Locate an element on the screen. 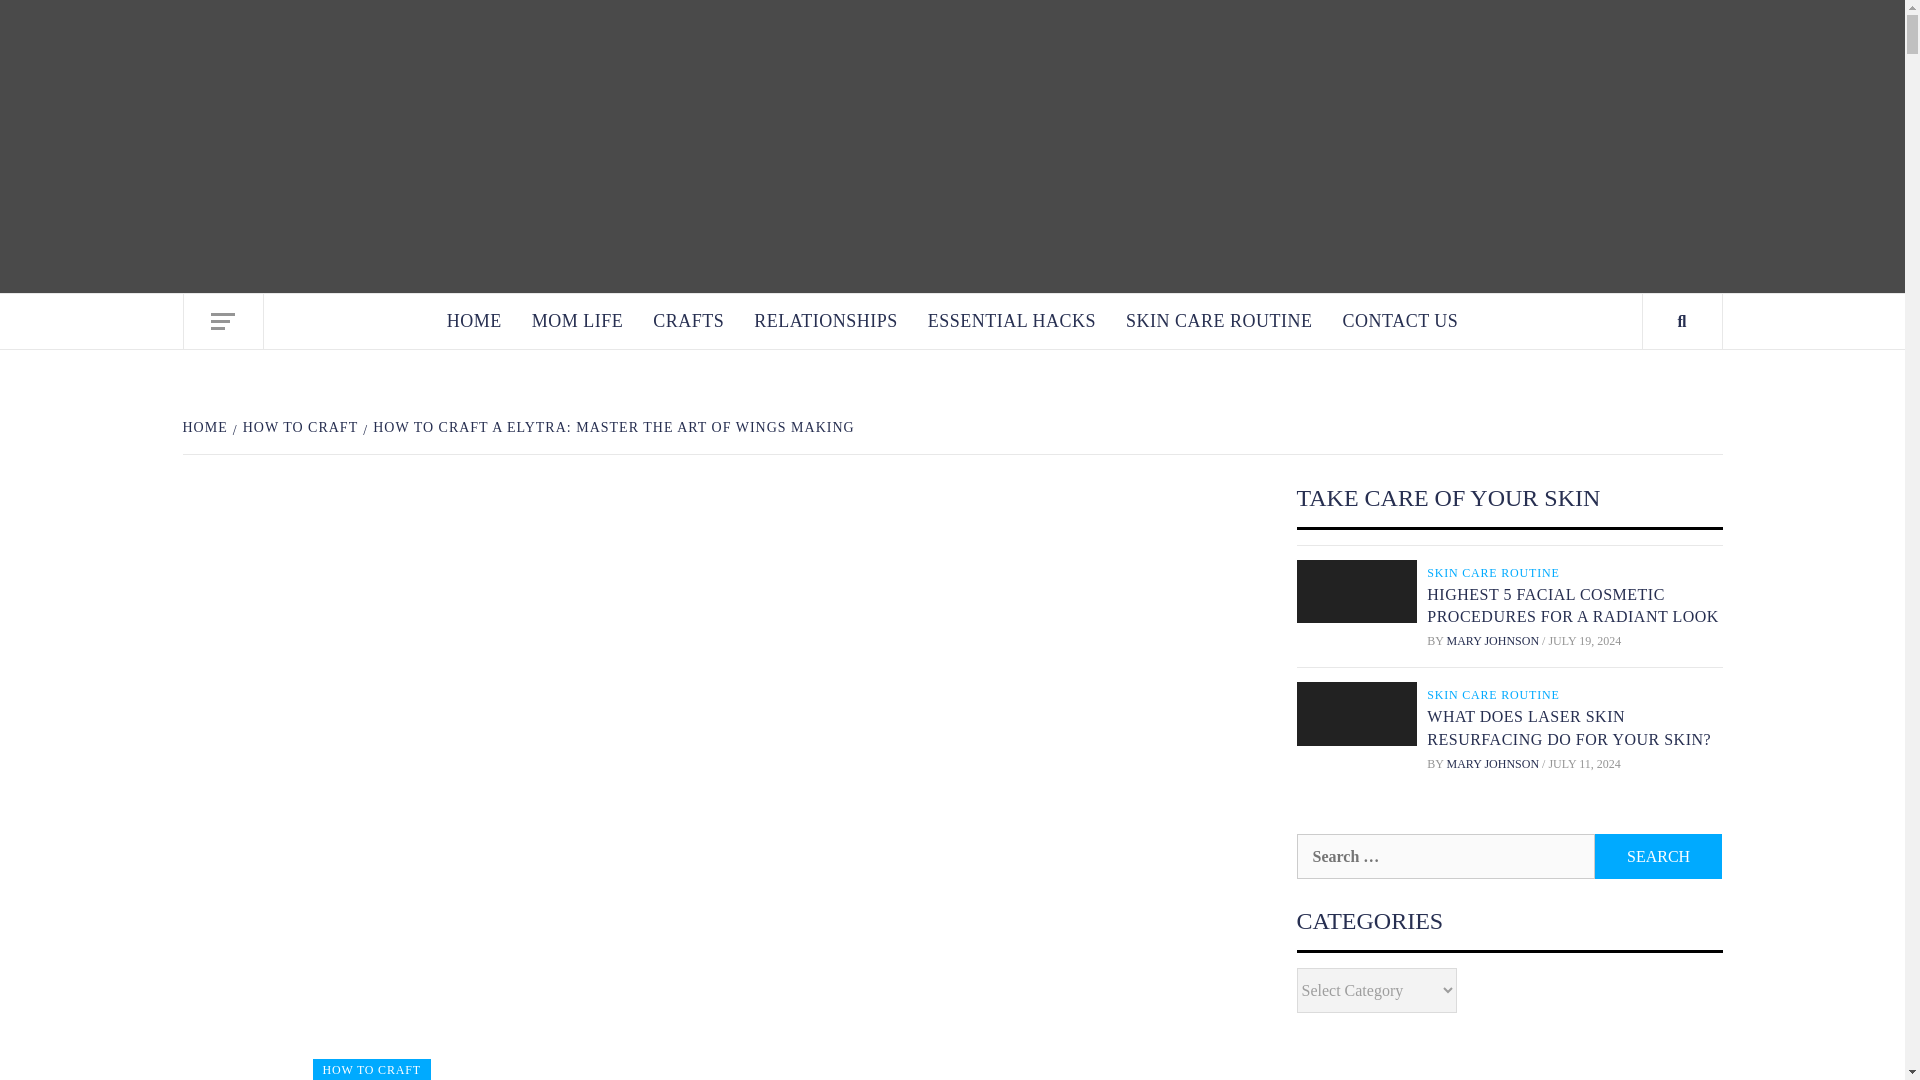  SKIN CARE ROUTINE is located at coordinates (1495, 694).